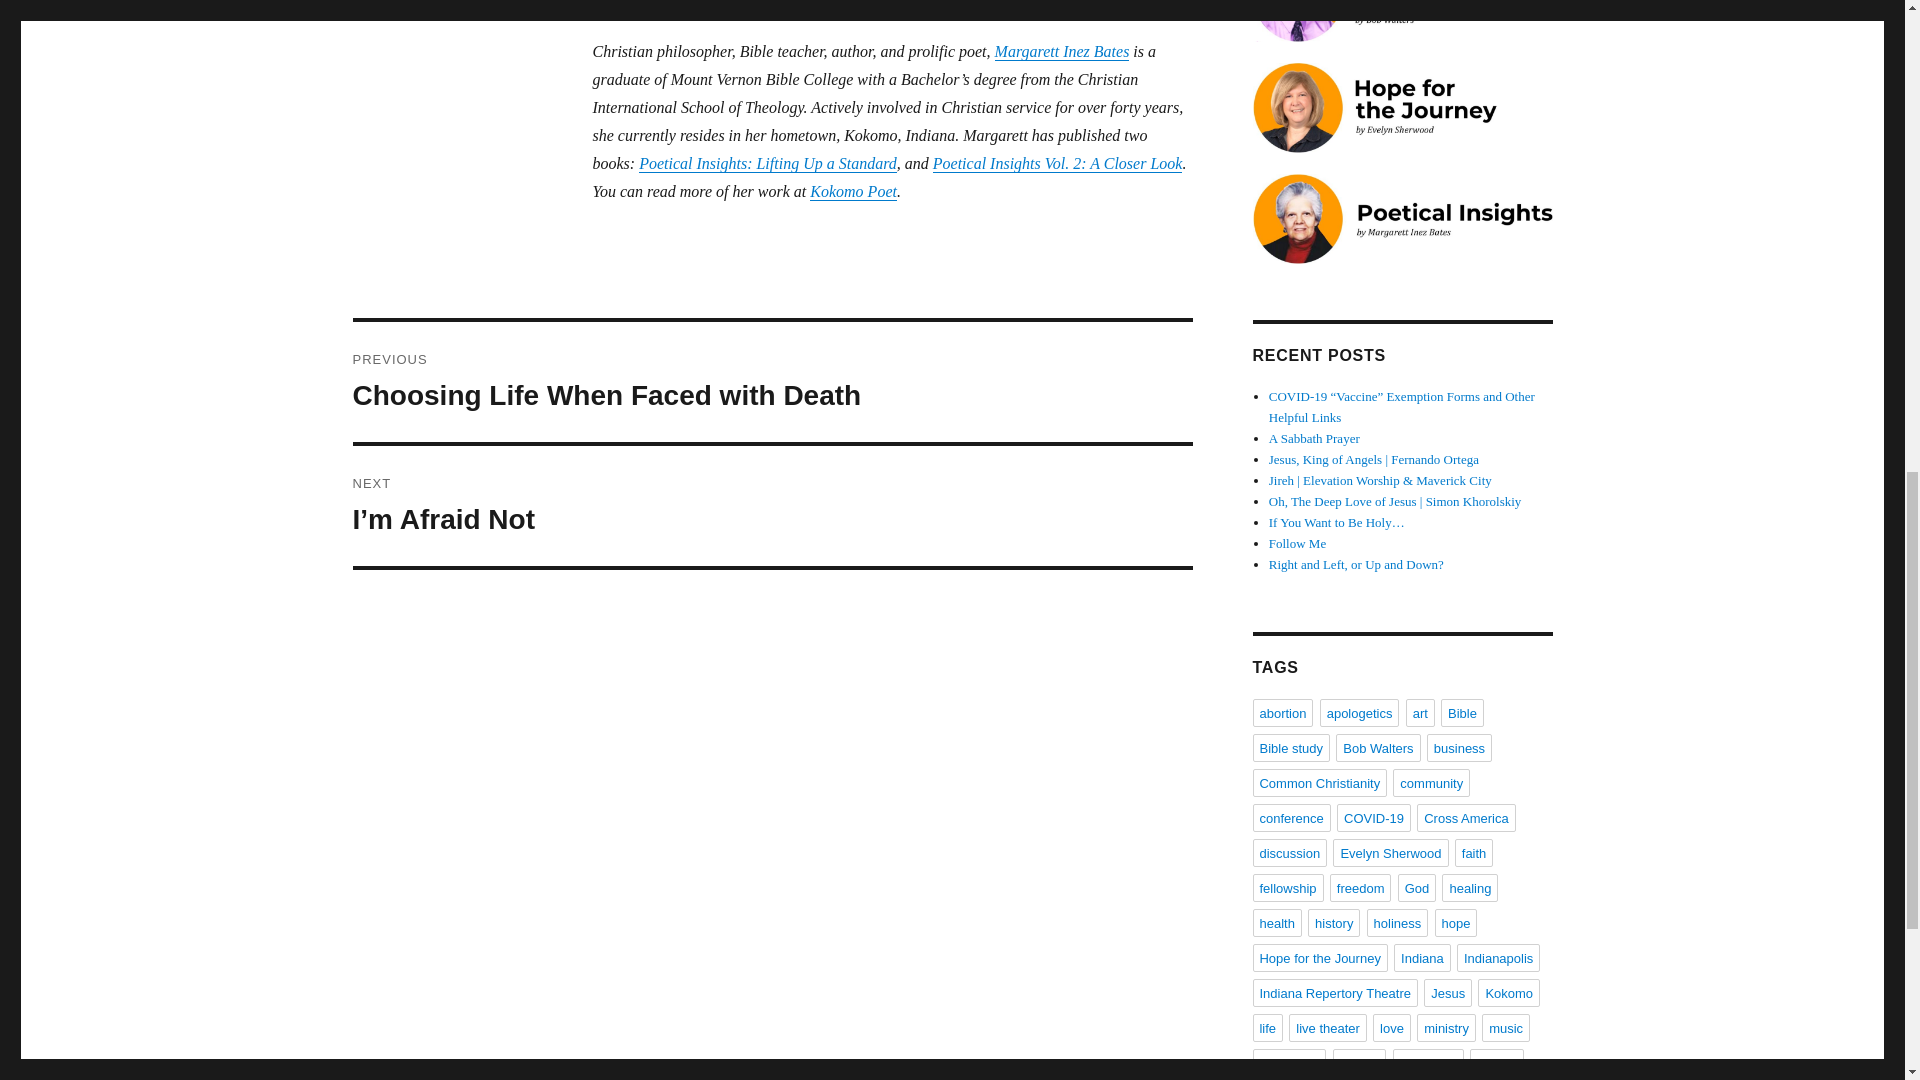  What do you see at coordinates (1356, 564) in the screenshot?
I see `Right and Left, or Up and Down?` at bounding box center [1356, 564].